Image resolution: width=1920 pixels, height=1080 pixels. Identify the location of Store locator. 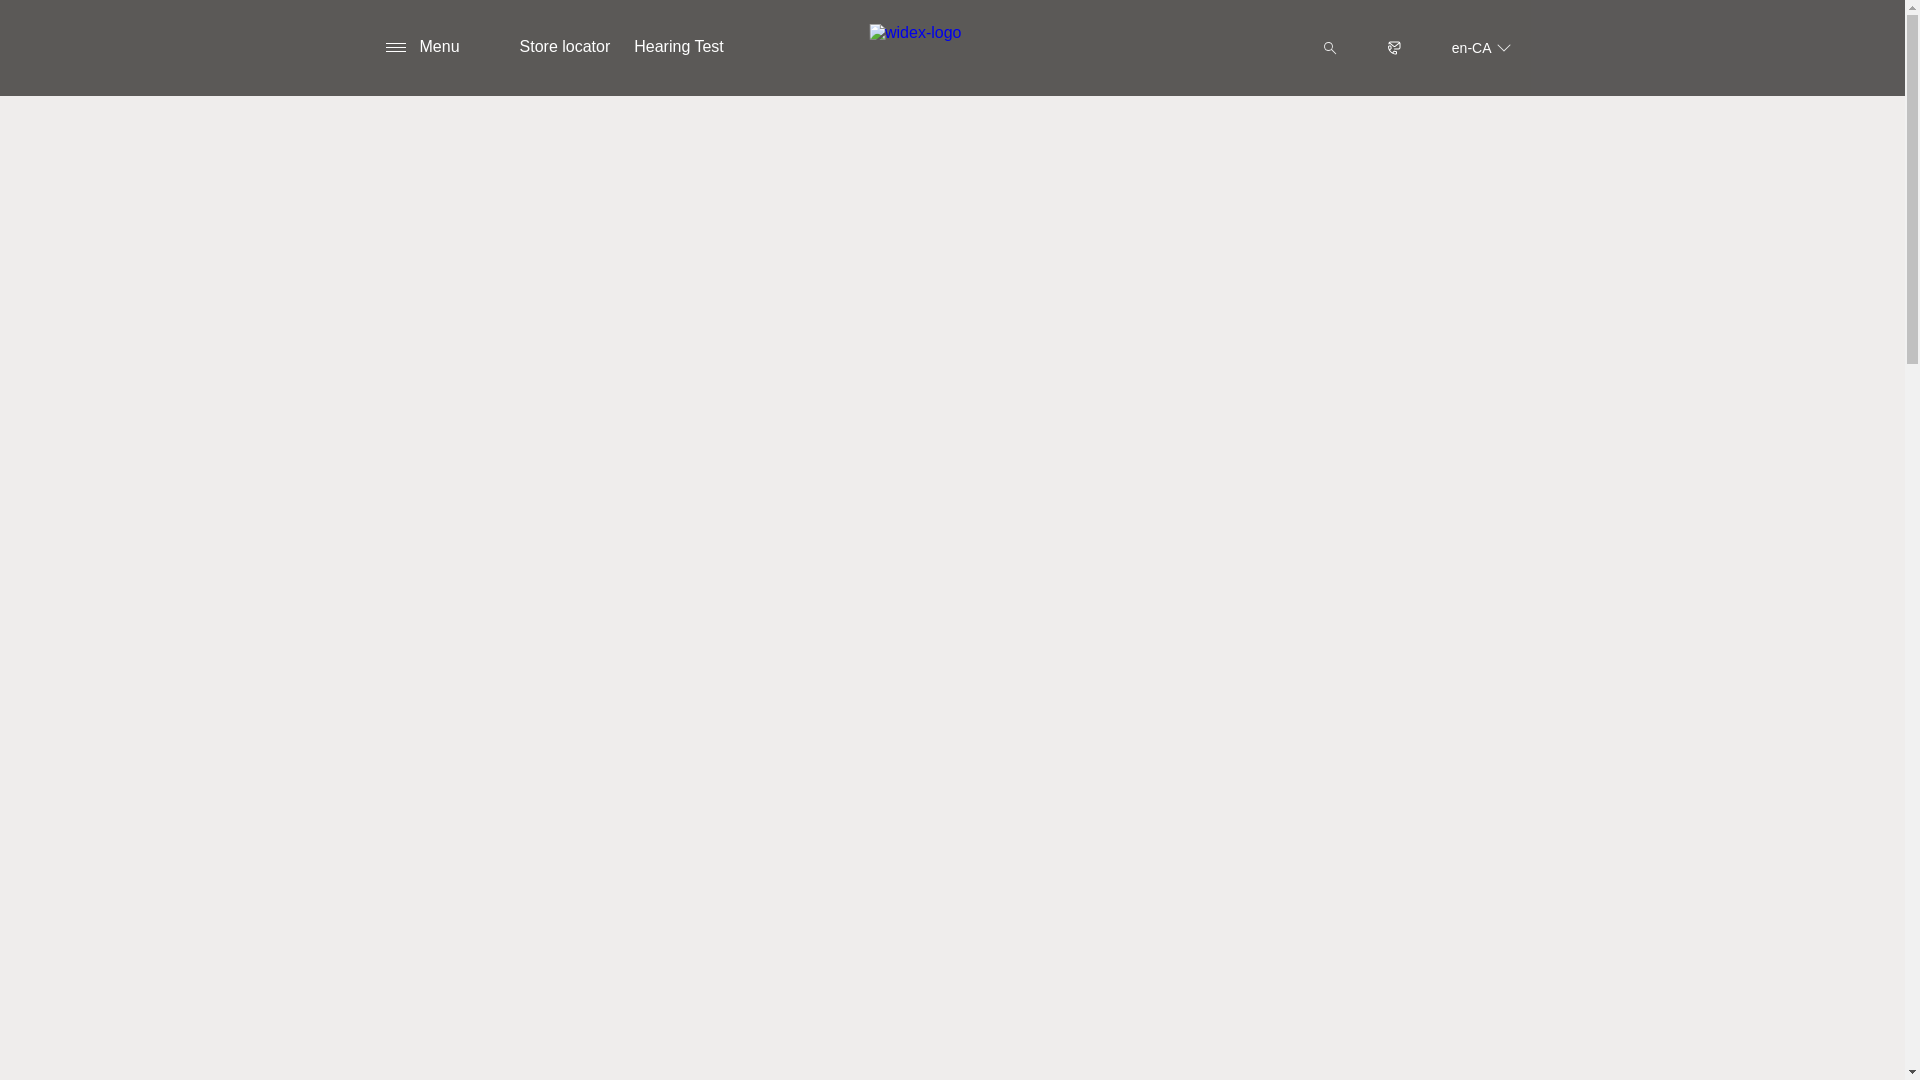
(565, 47).